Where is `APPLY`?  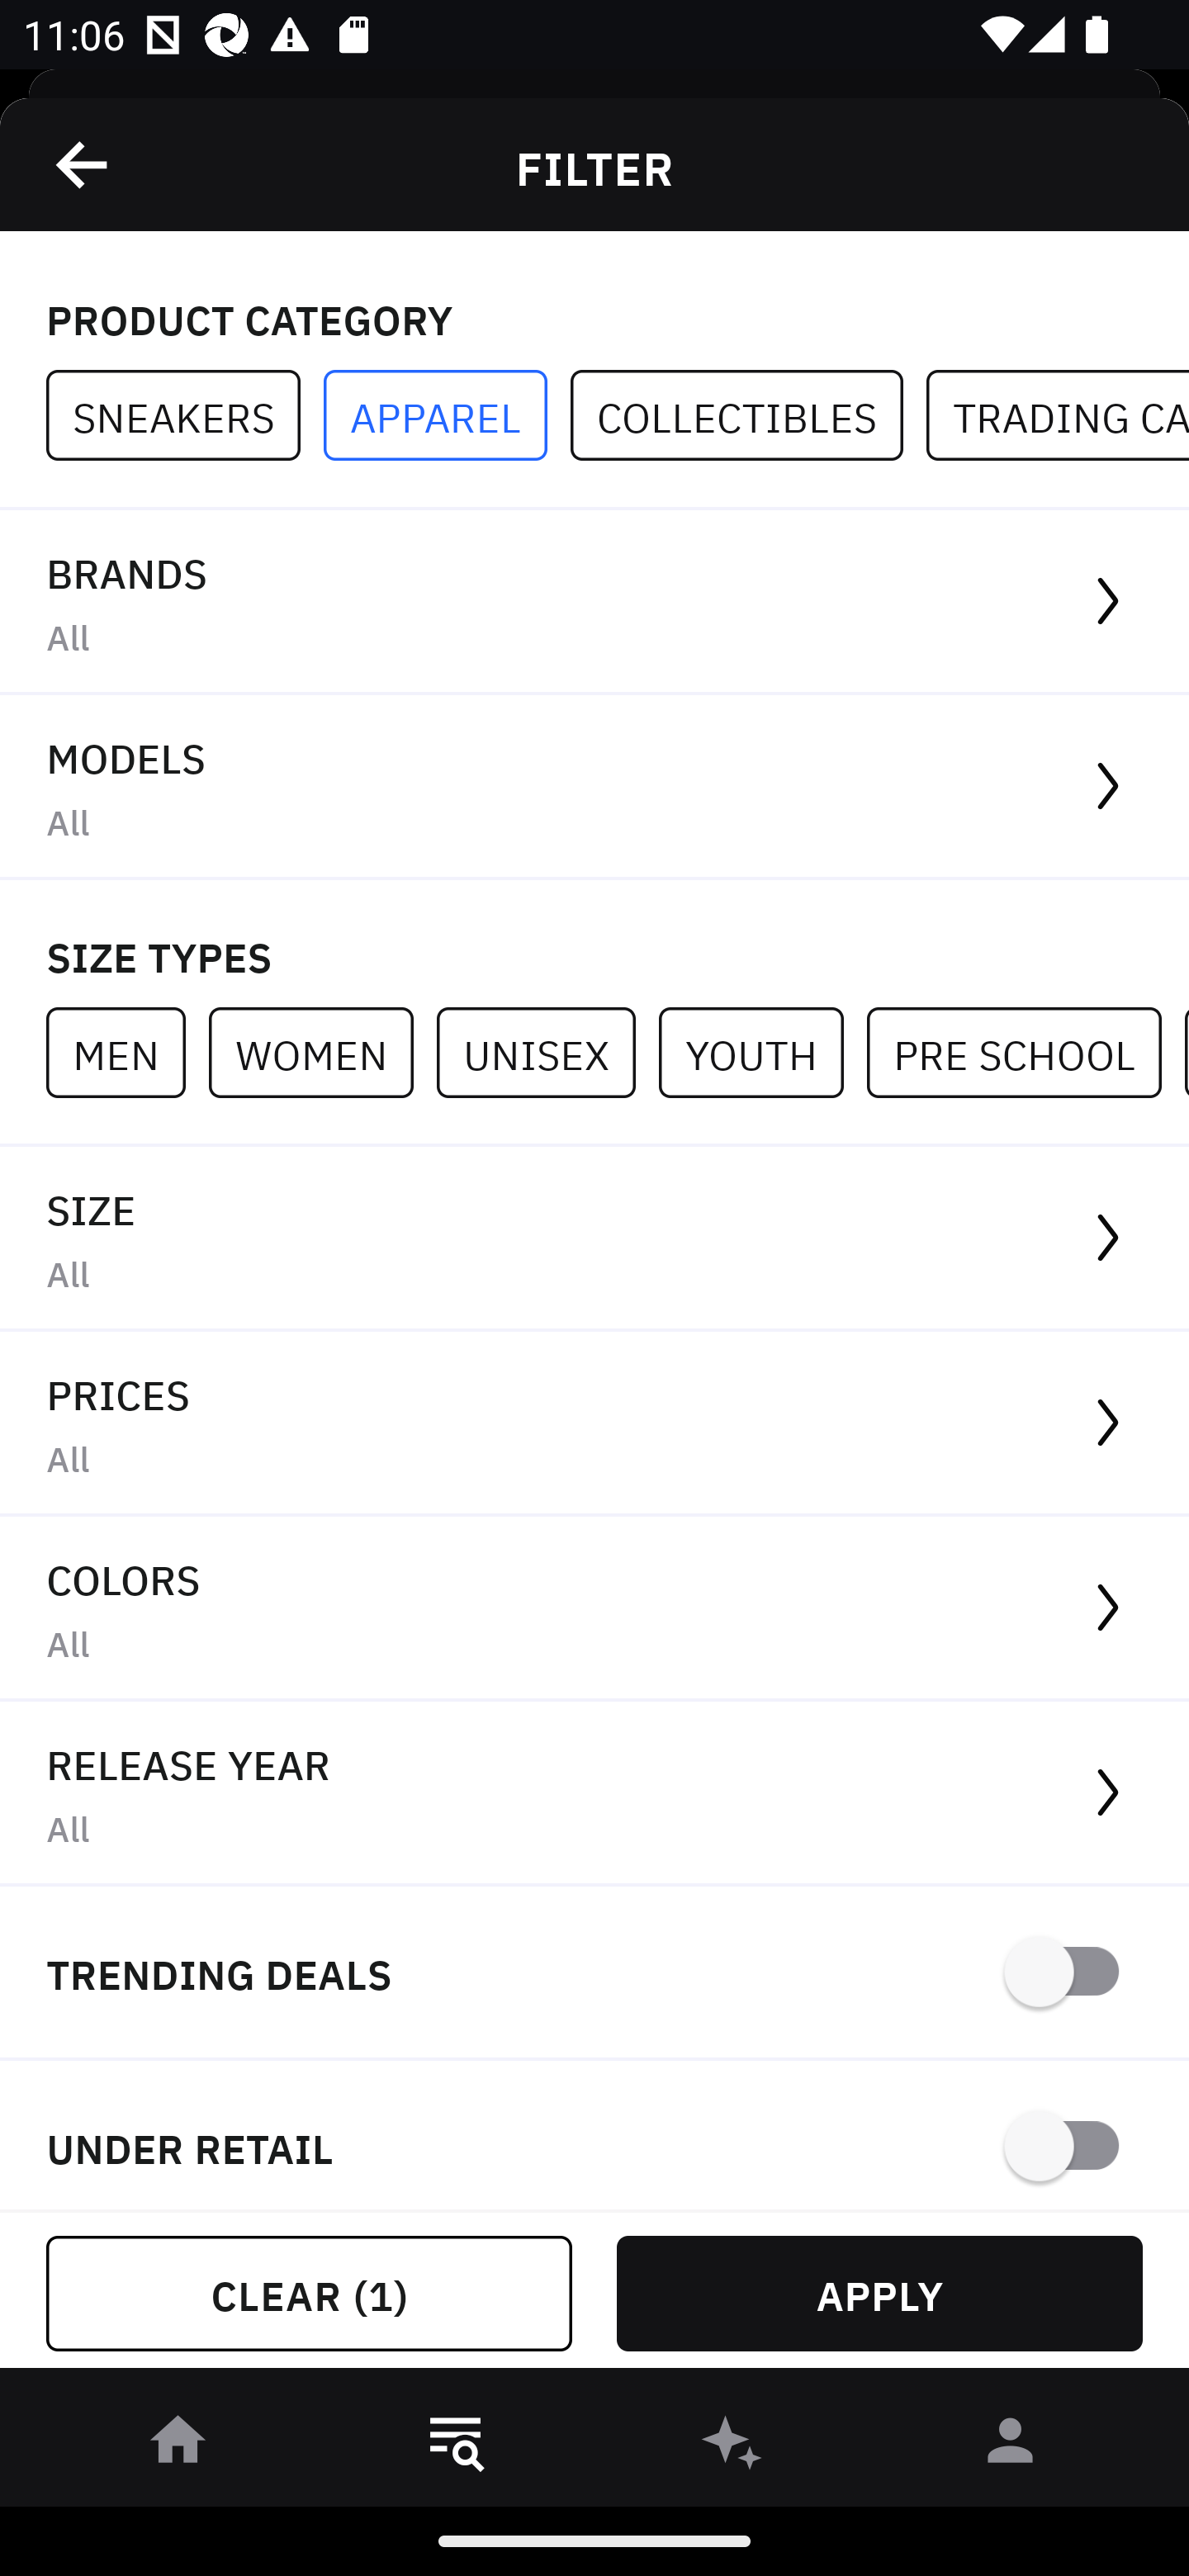 APPLY is located at coordinates (879, 2294).